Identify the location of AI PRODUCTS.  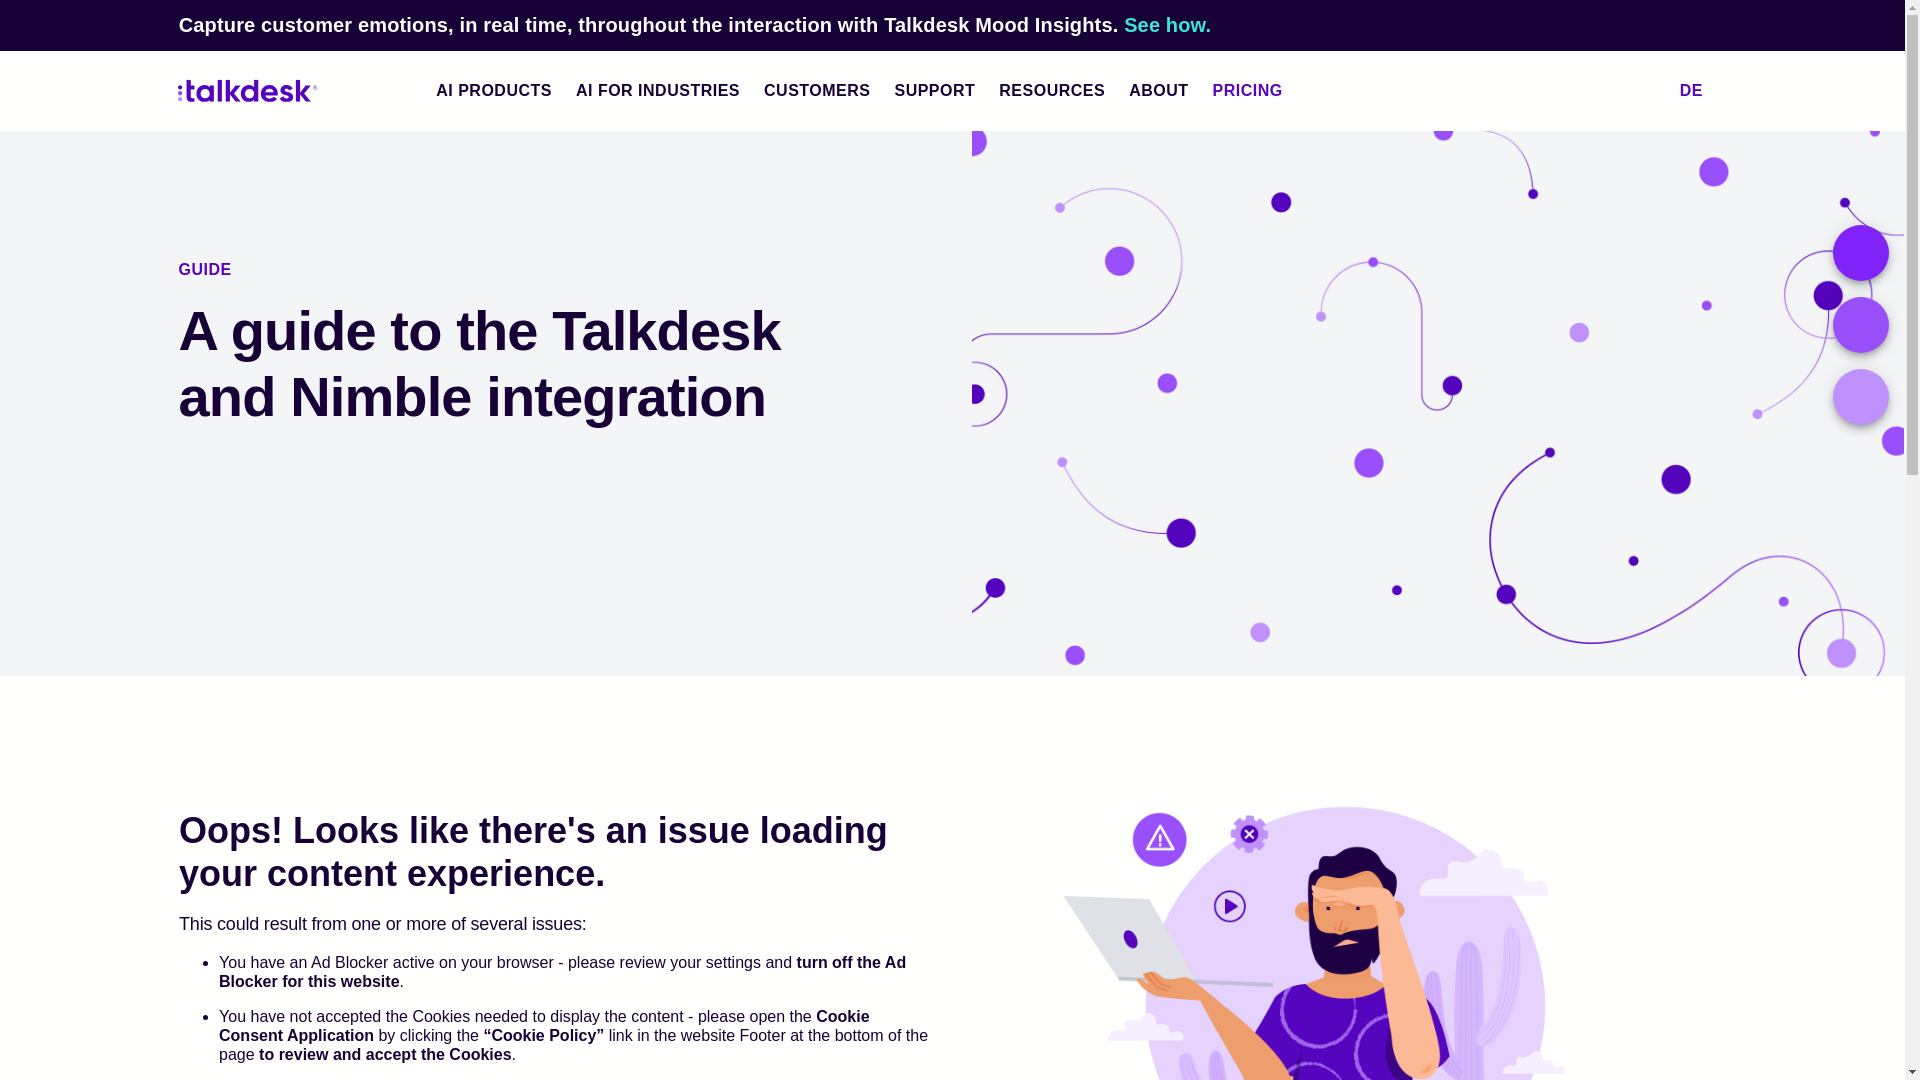
(494, 90).